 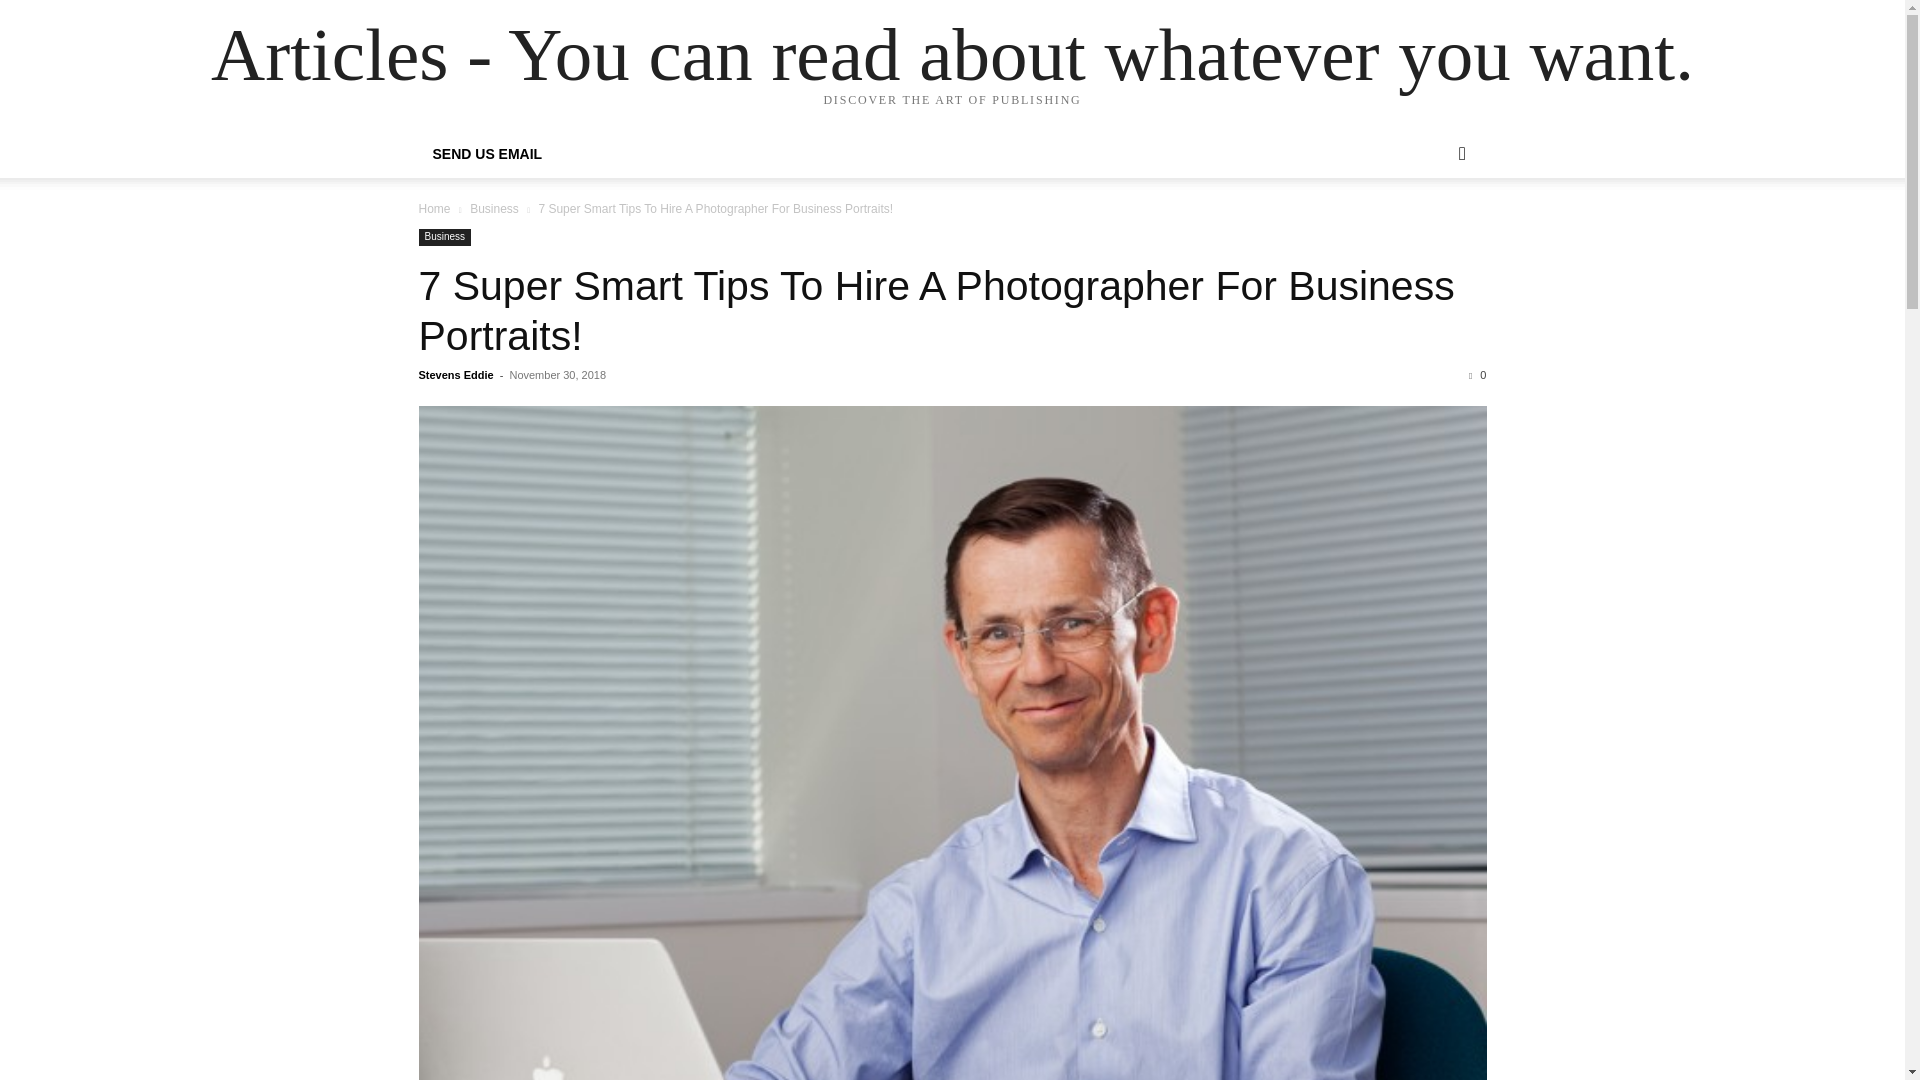 What do you see at coordinates (494, 208) in the screenshot?
I see `Business` at bounding box center [494, 208].